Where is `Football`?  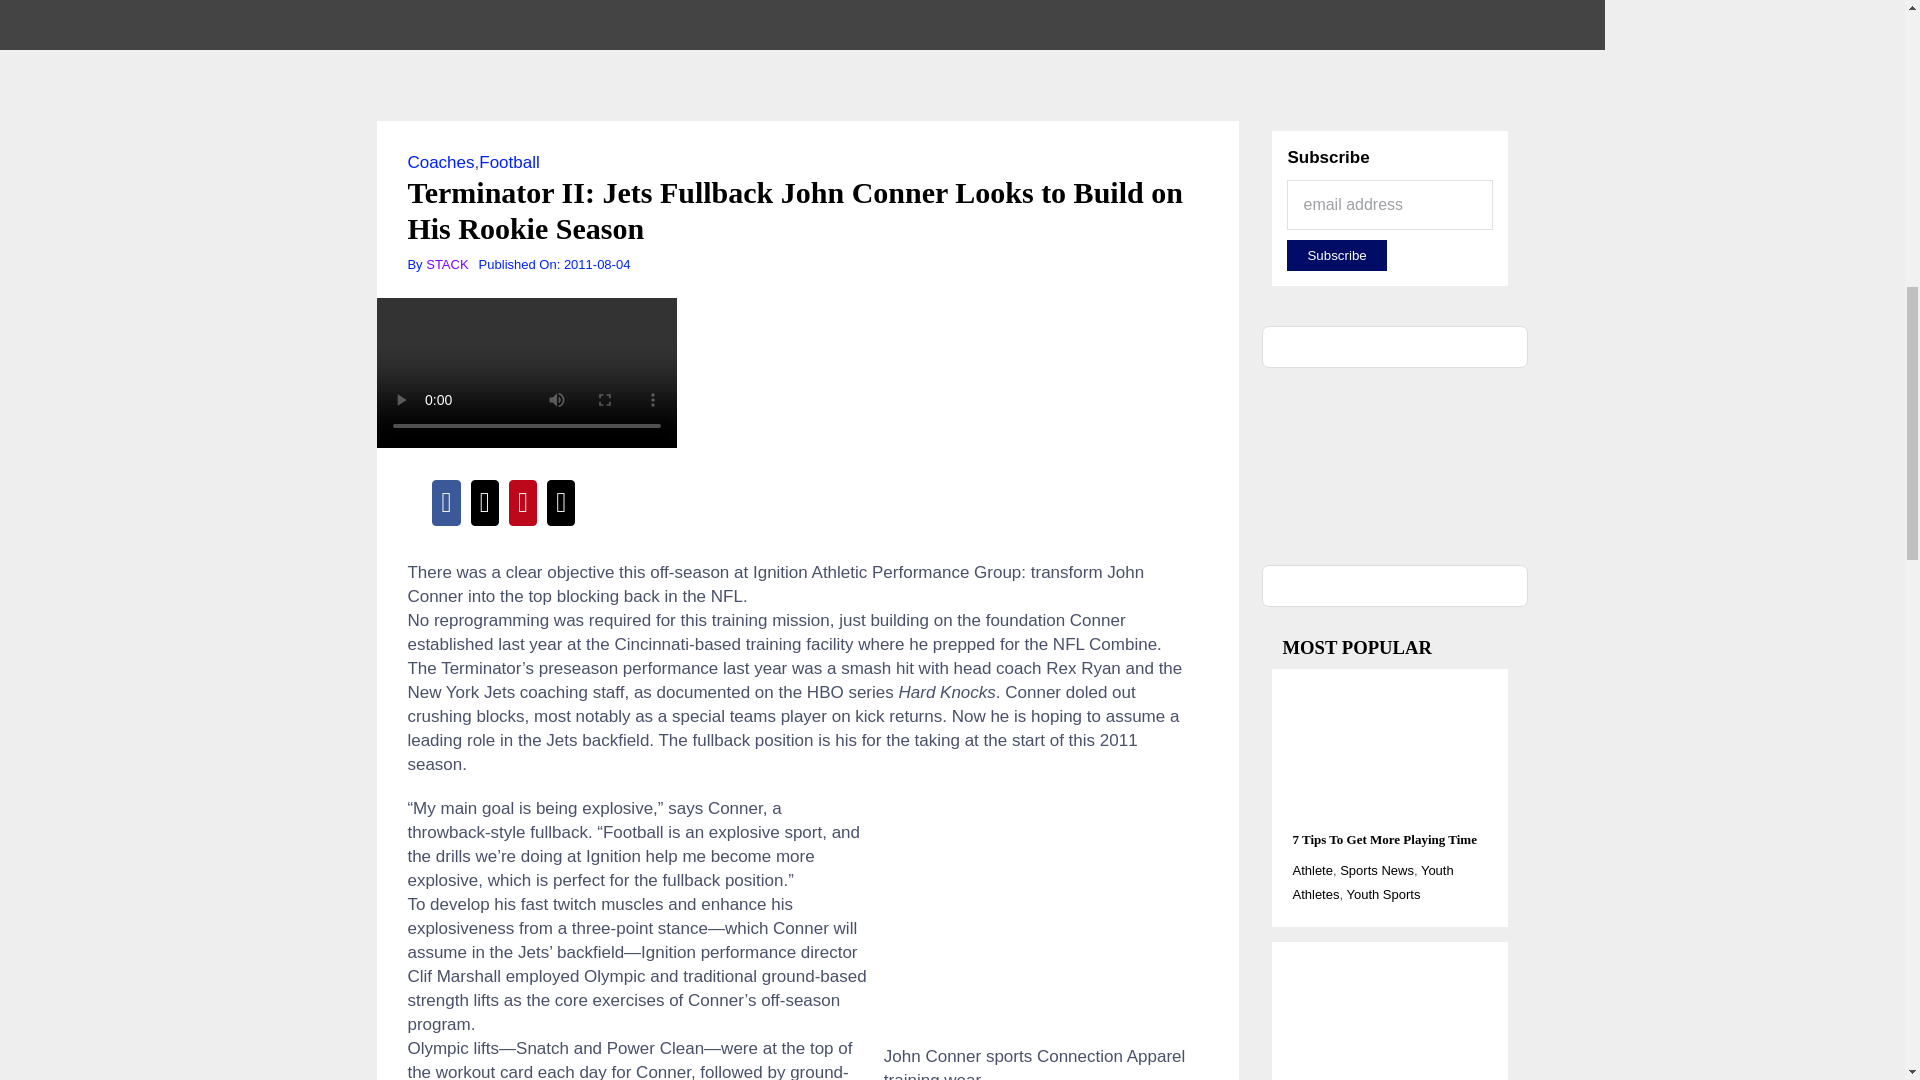
Football is located at coordinates (508, 162).